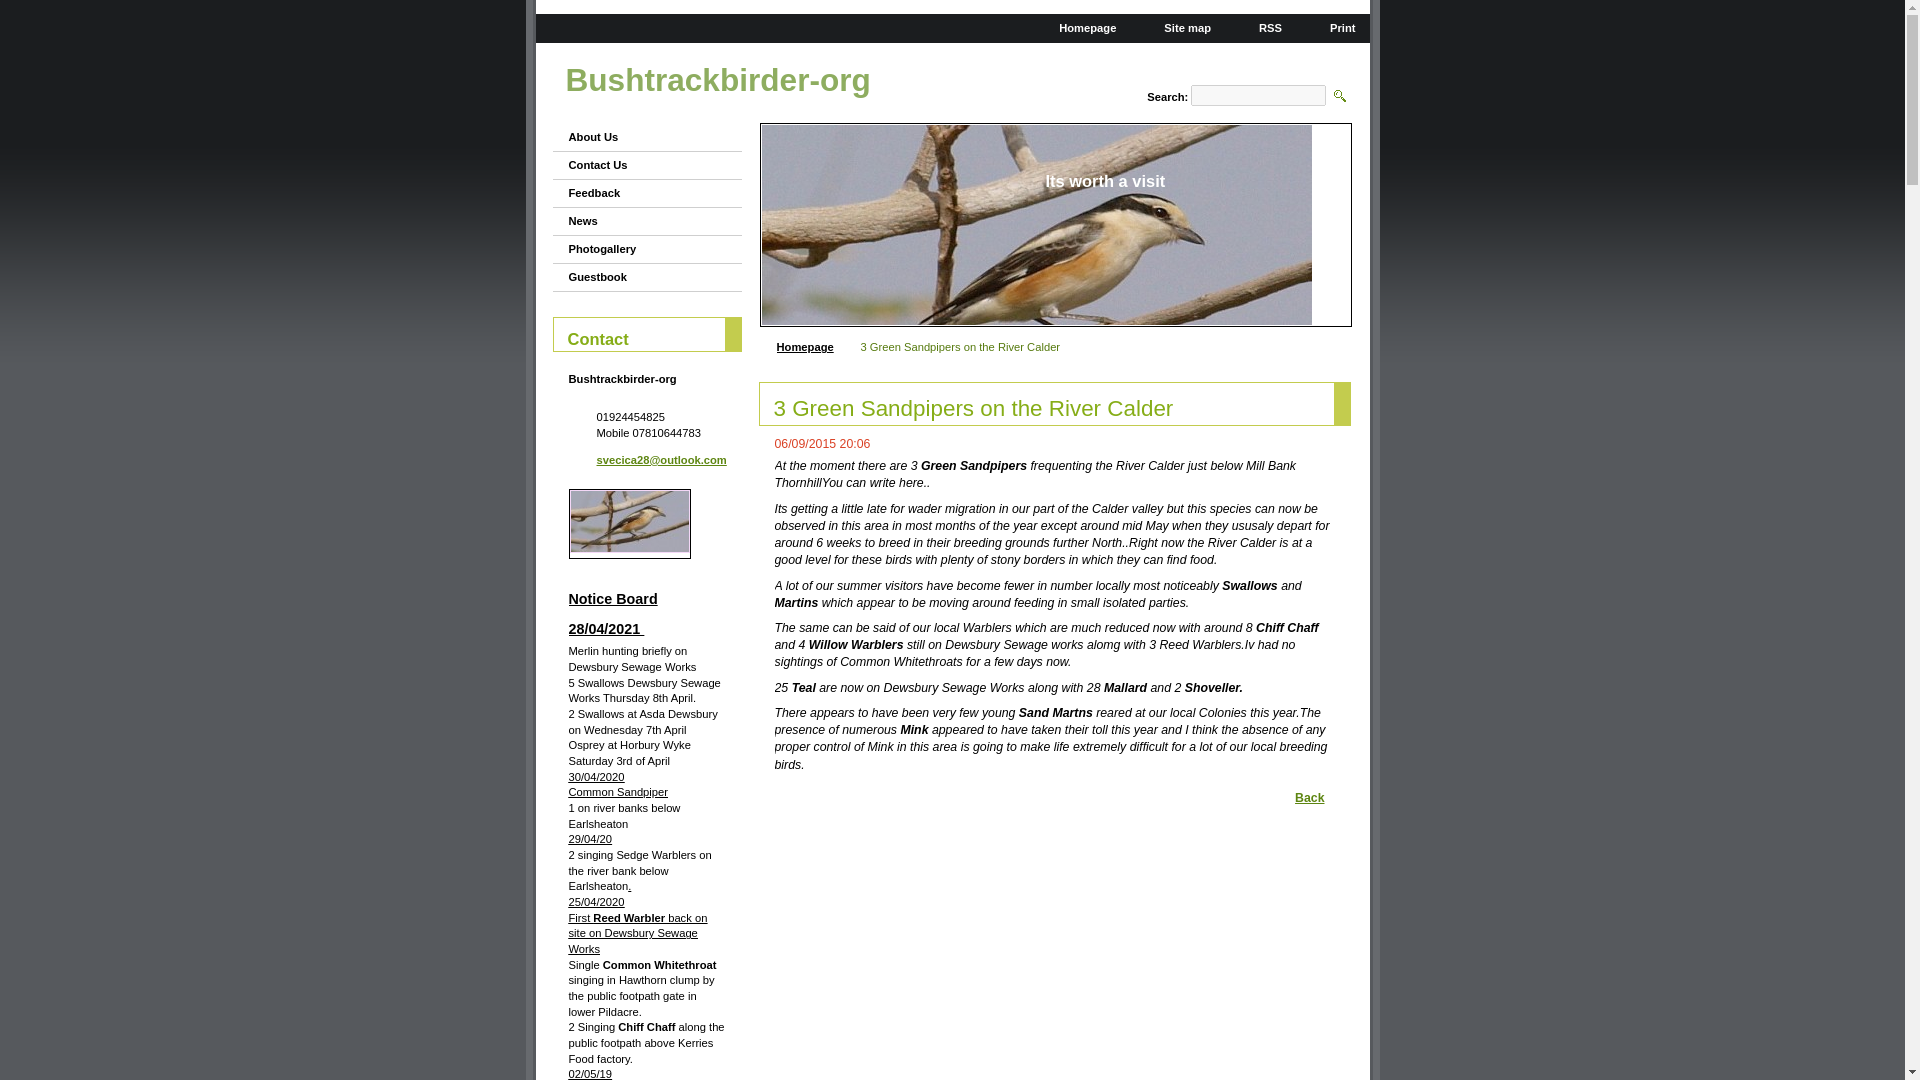 Image resolution: width=1920 pixels, height=1080 pixels. I want to click on Homepage, so click(804, 347).